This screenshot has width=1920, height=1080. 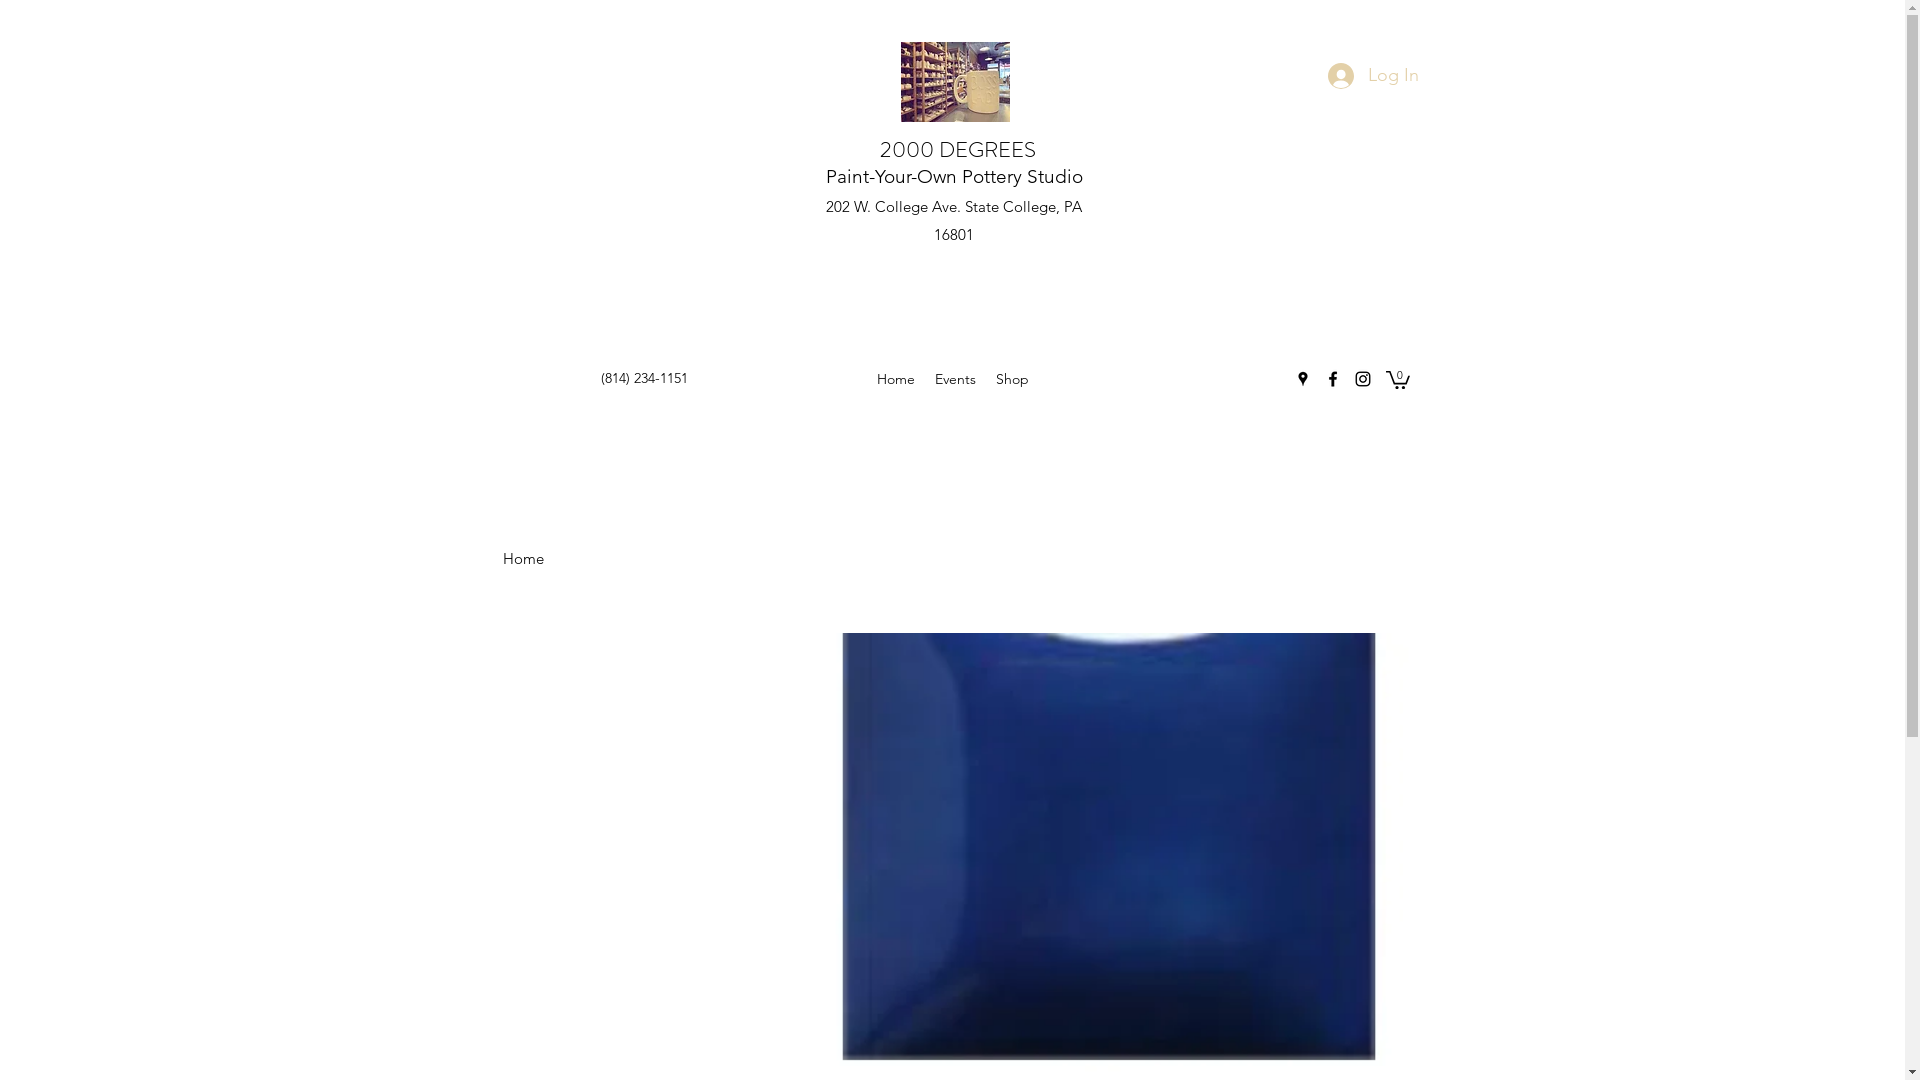 I want to click on 2000 DEGREES, so click(x=958, y=150).